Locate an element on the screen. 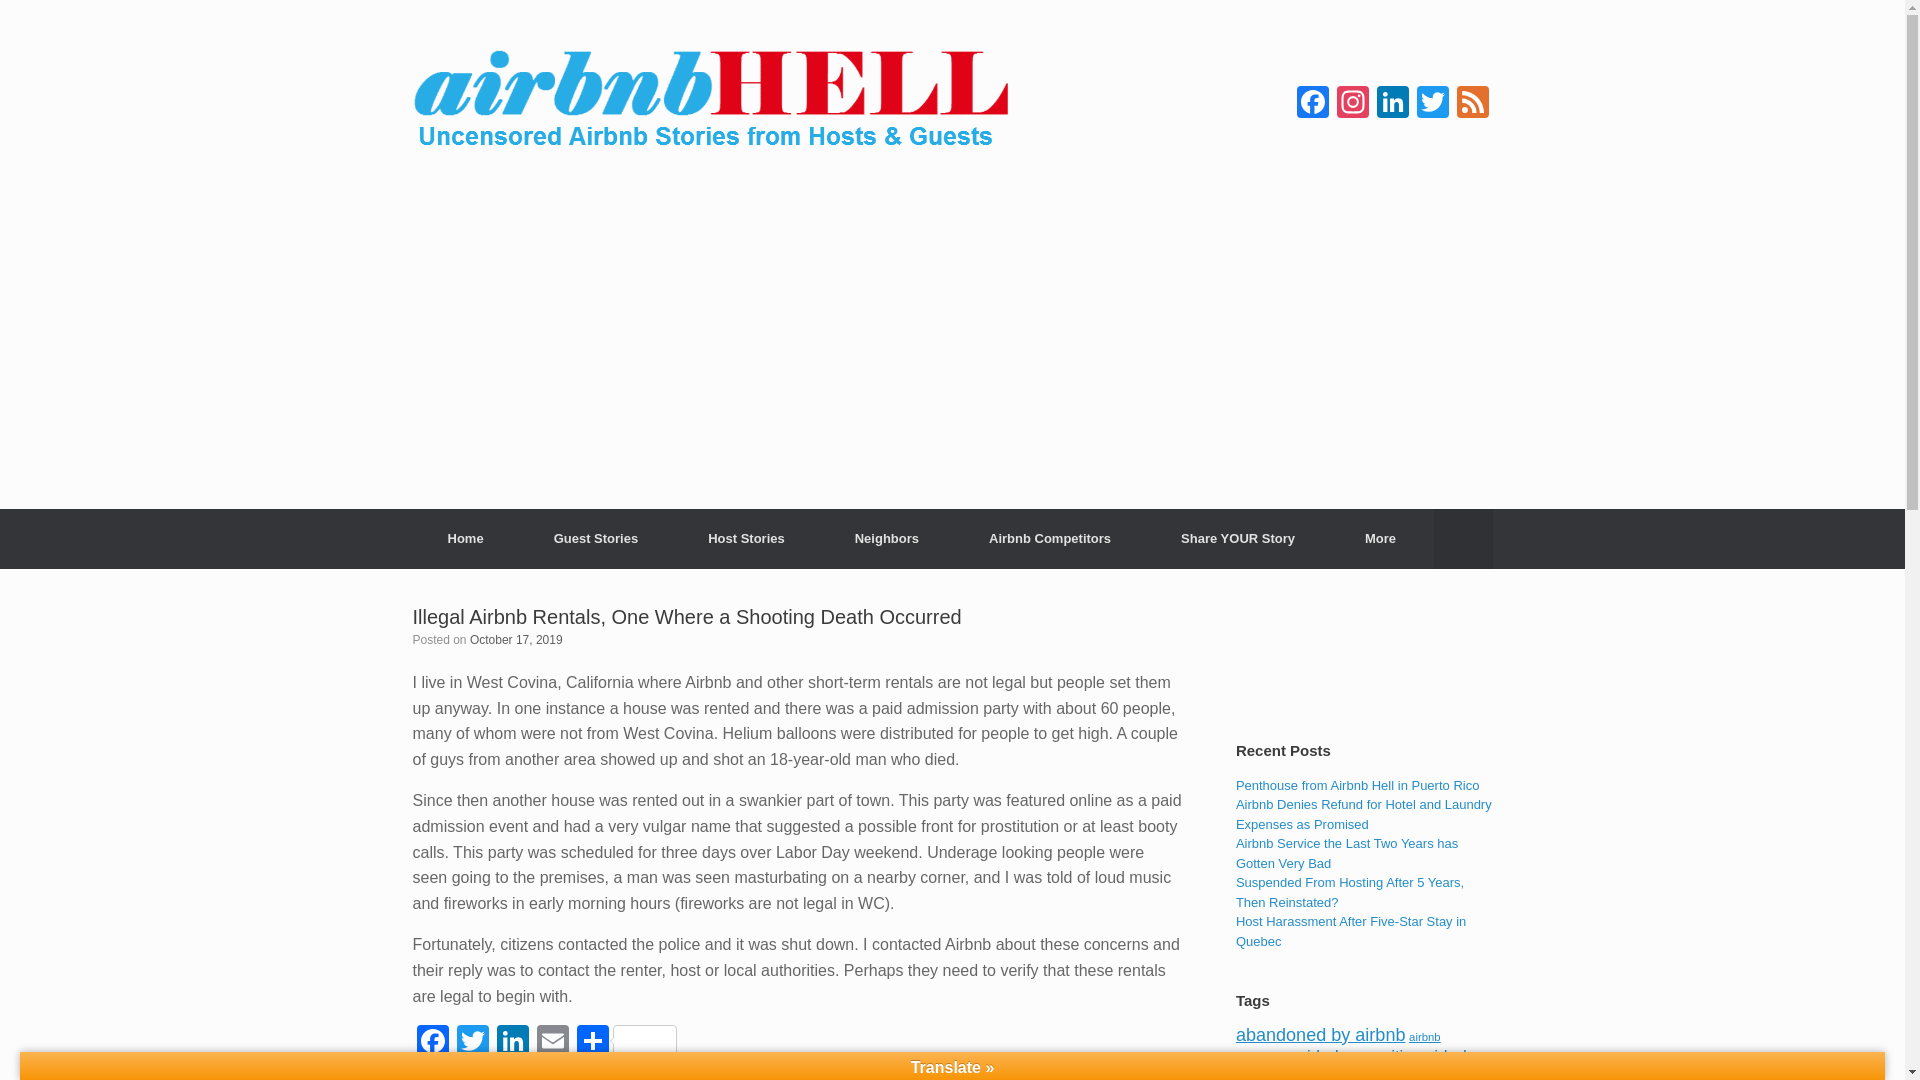 The height and width of the screenshot is (1080, 1920). Instagram is located at coordinates (1352, 104).